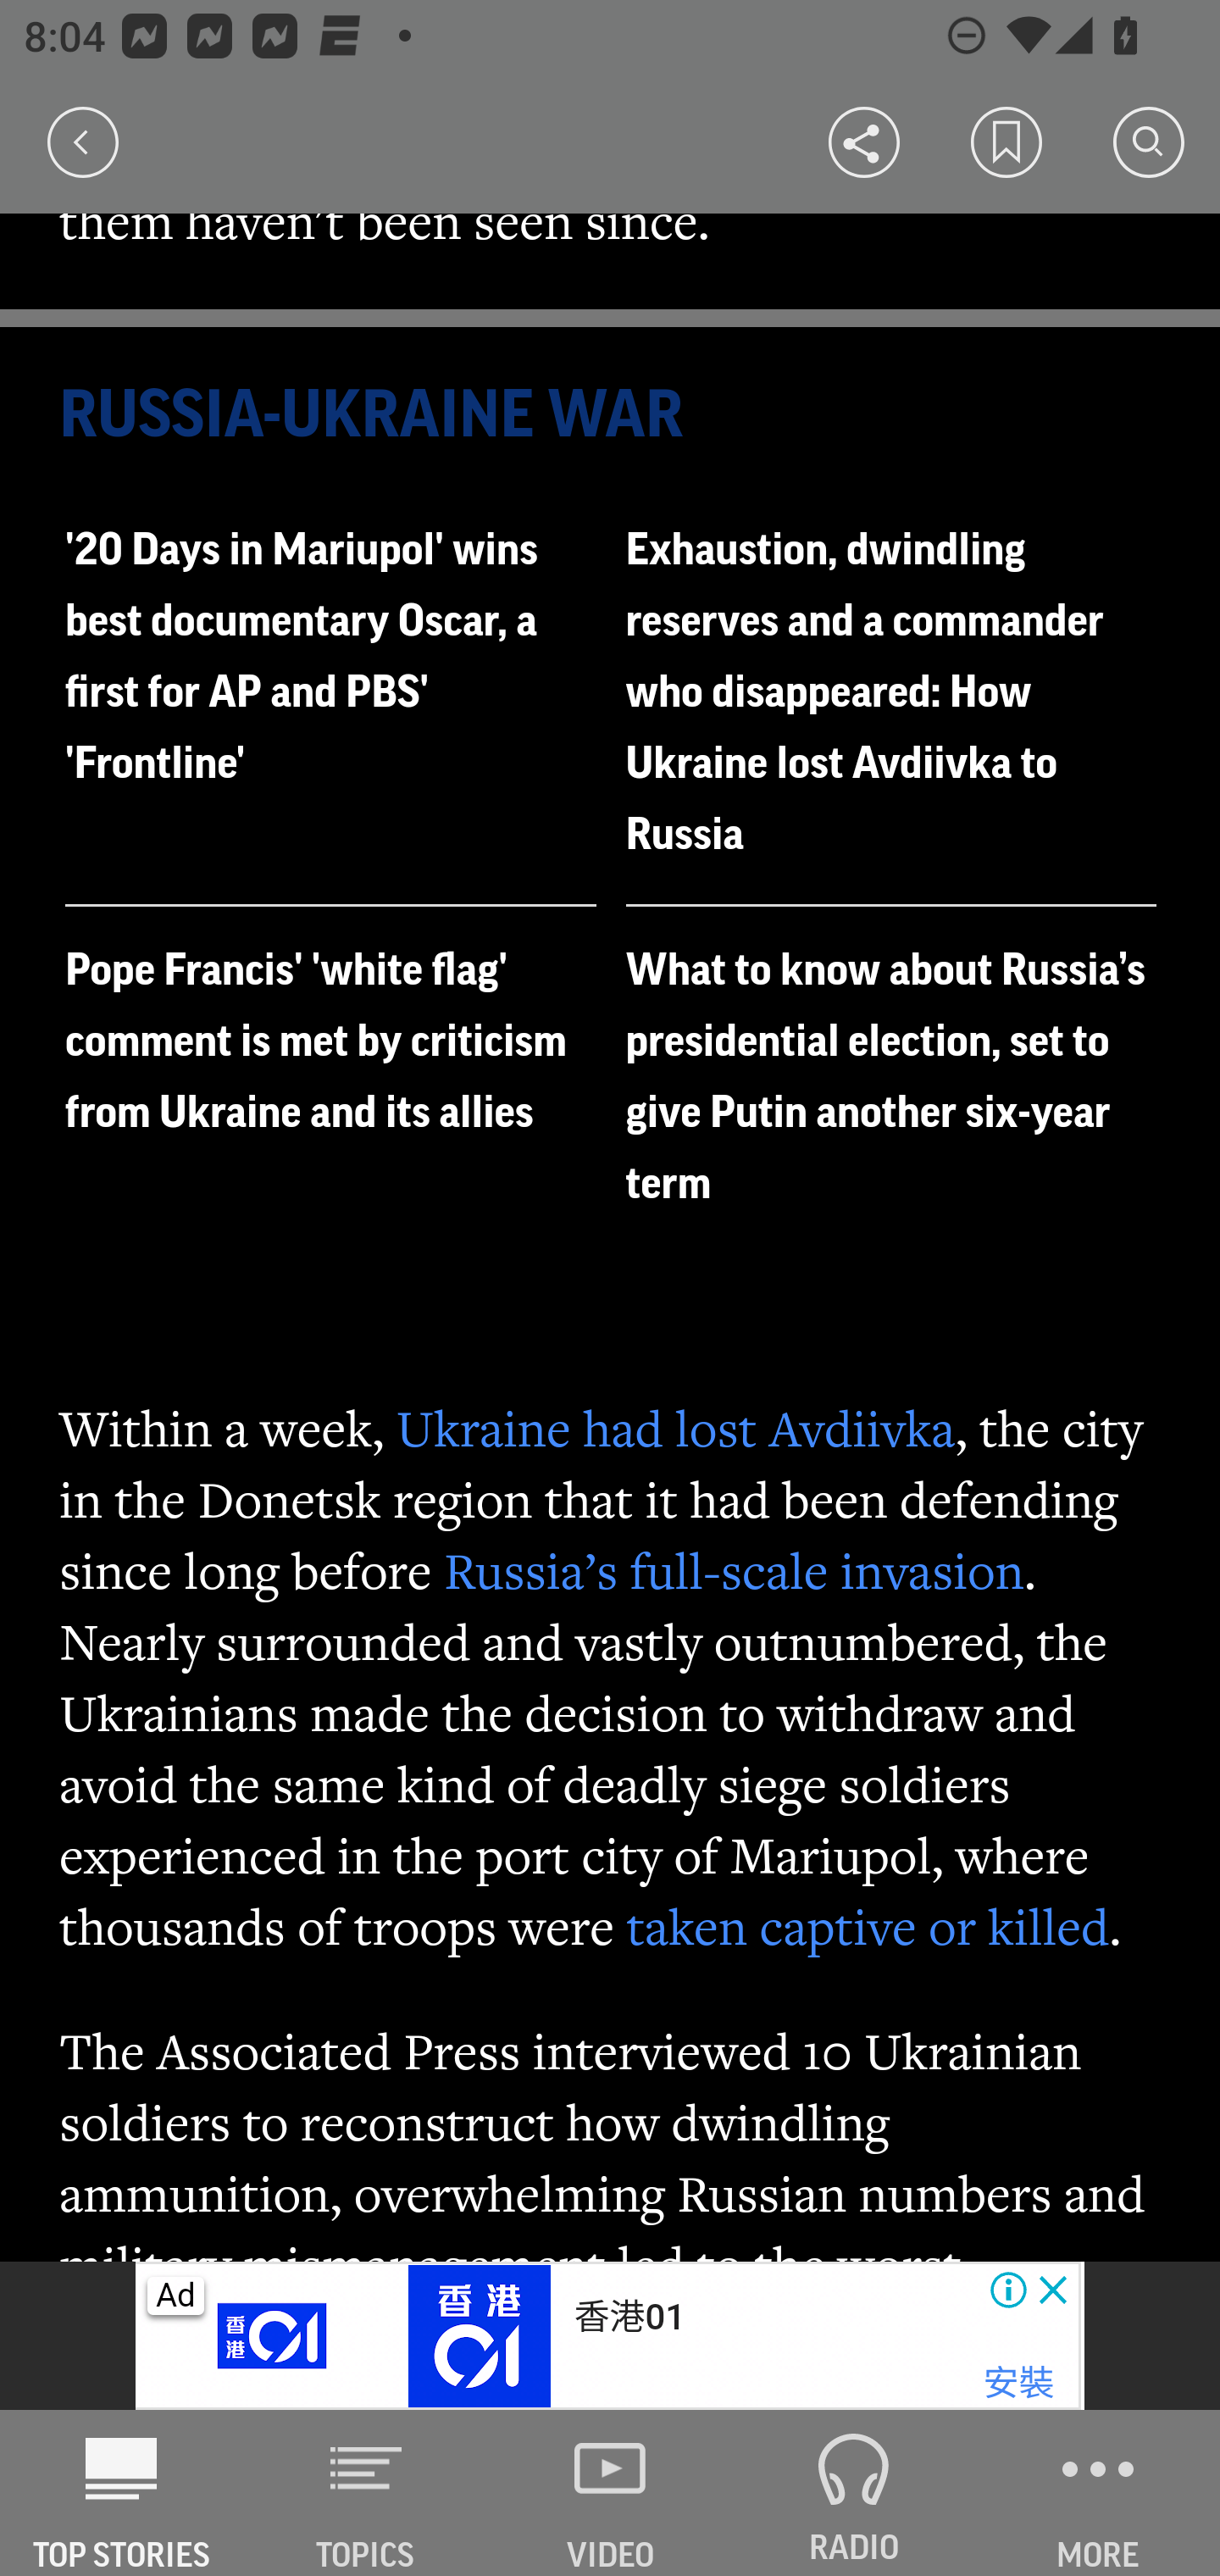 This screenshot has height=2576, width=1220. Describe the element at coordinates (854, 2493) in the screenshot. I see `RADIO` at that location.